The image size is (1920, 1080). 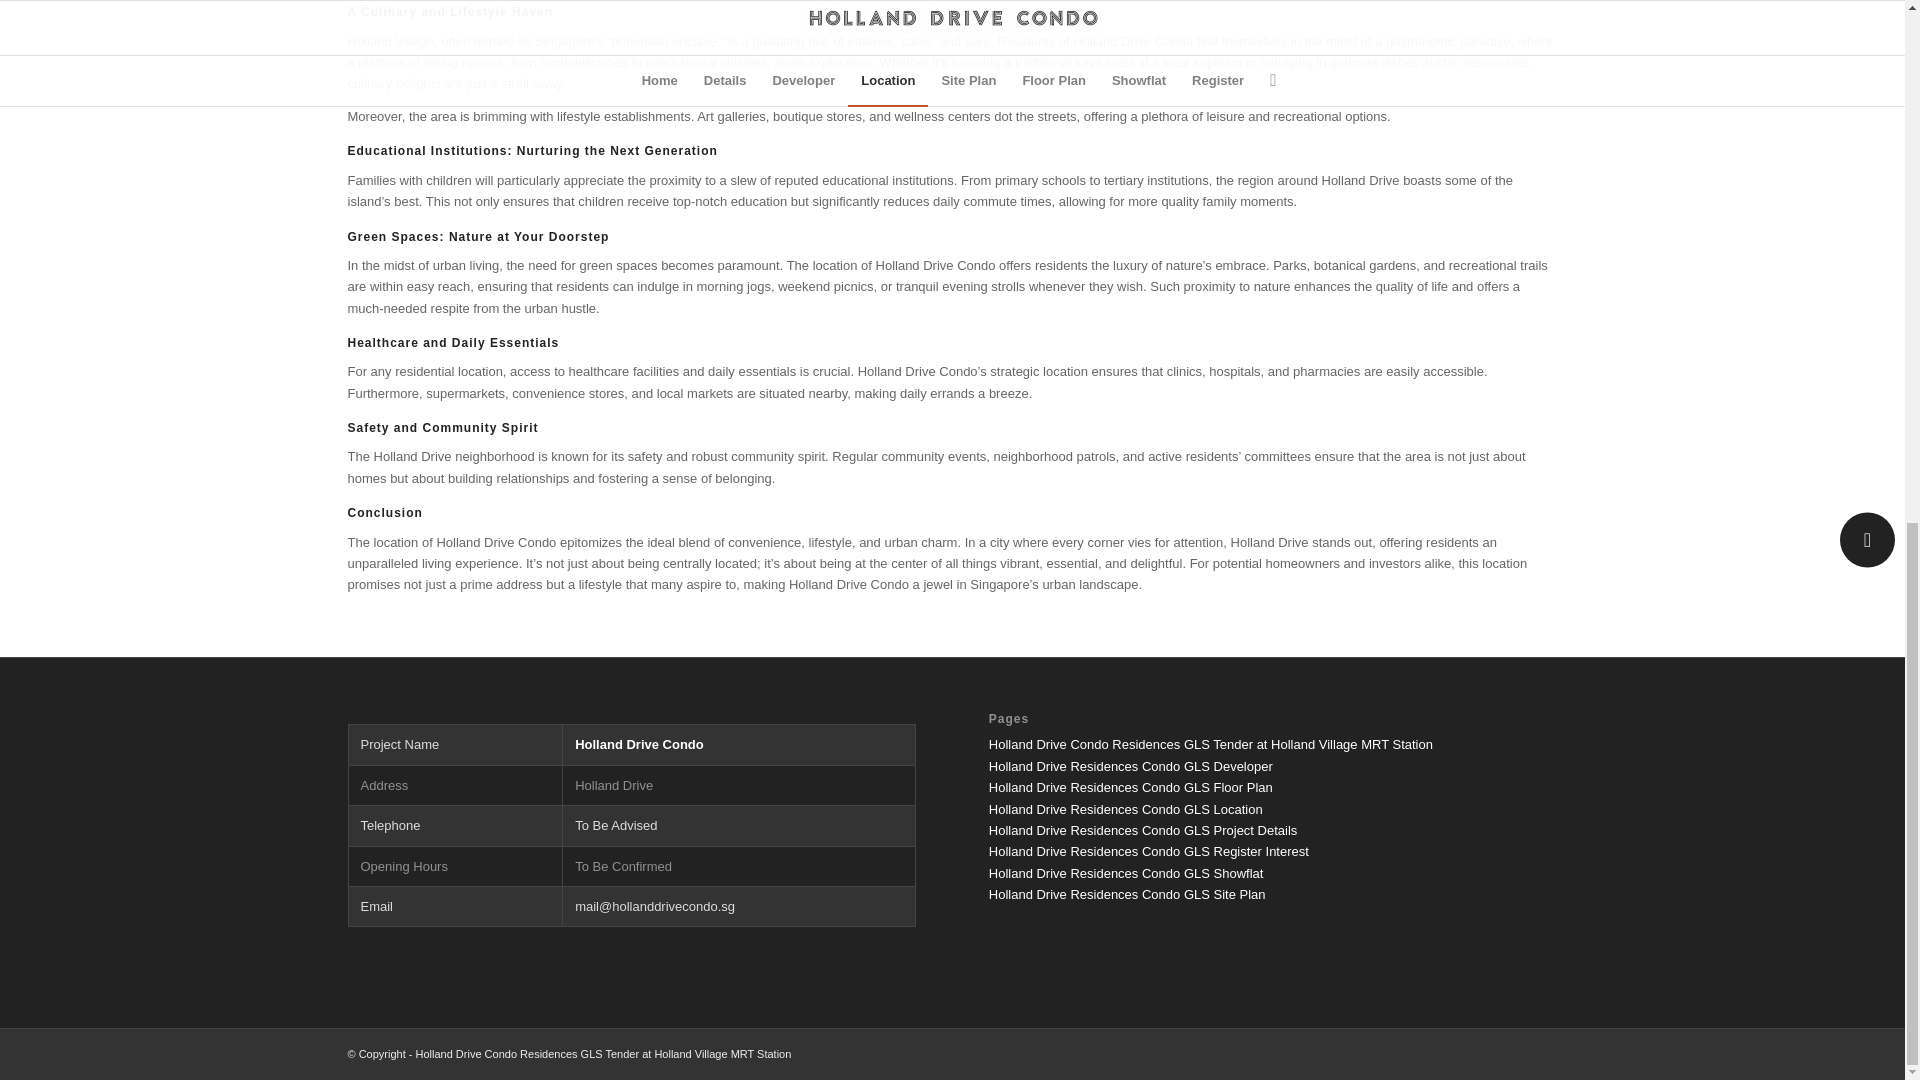 I want to click on Holland Drive Residences Condo GLS Developer, so click(x=1130, y=766).